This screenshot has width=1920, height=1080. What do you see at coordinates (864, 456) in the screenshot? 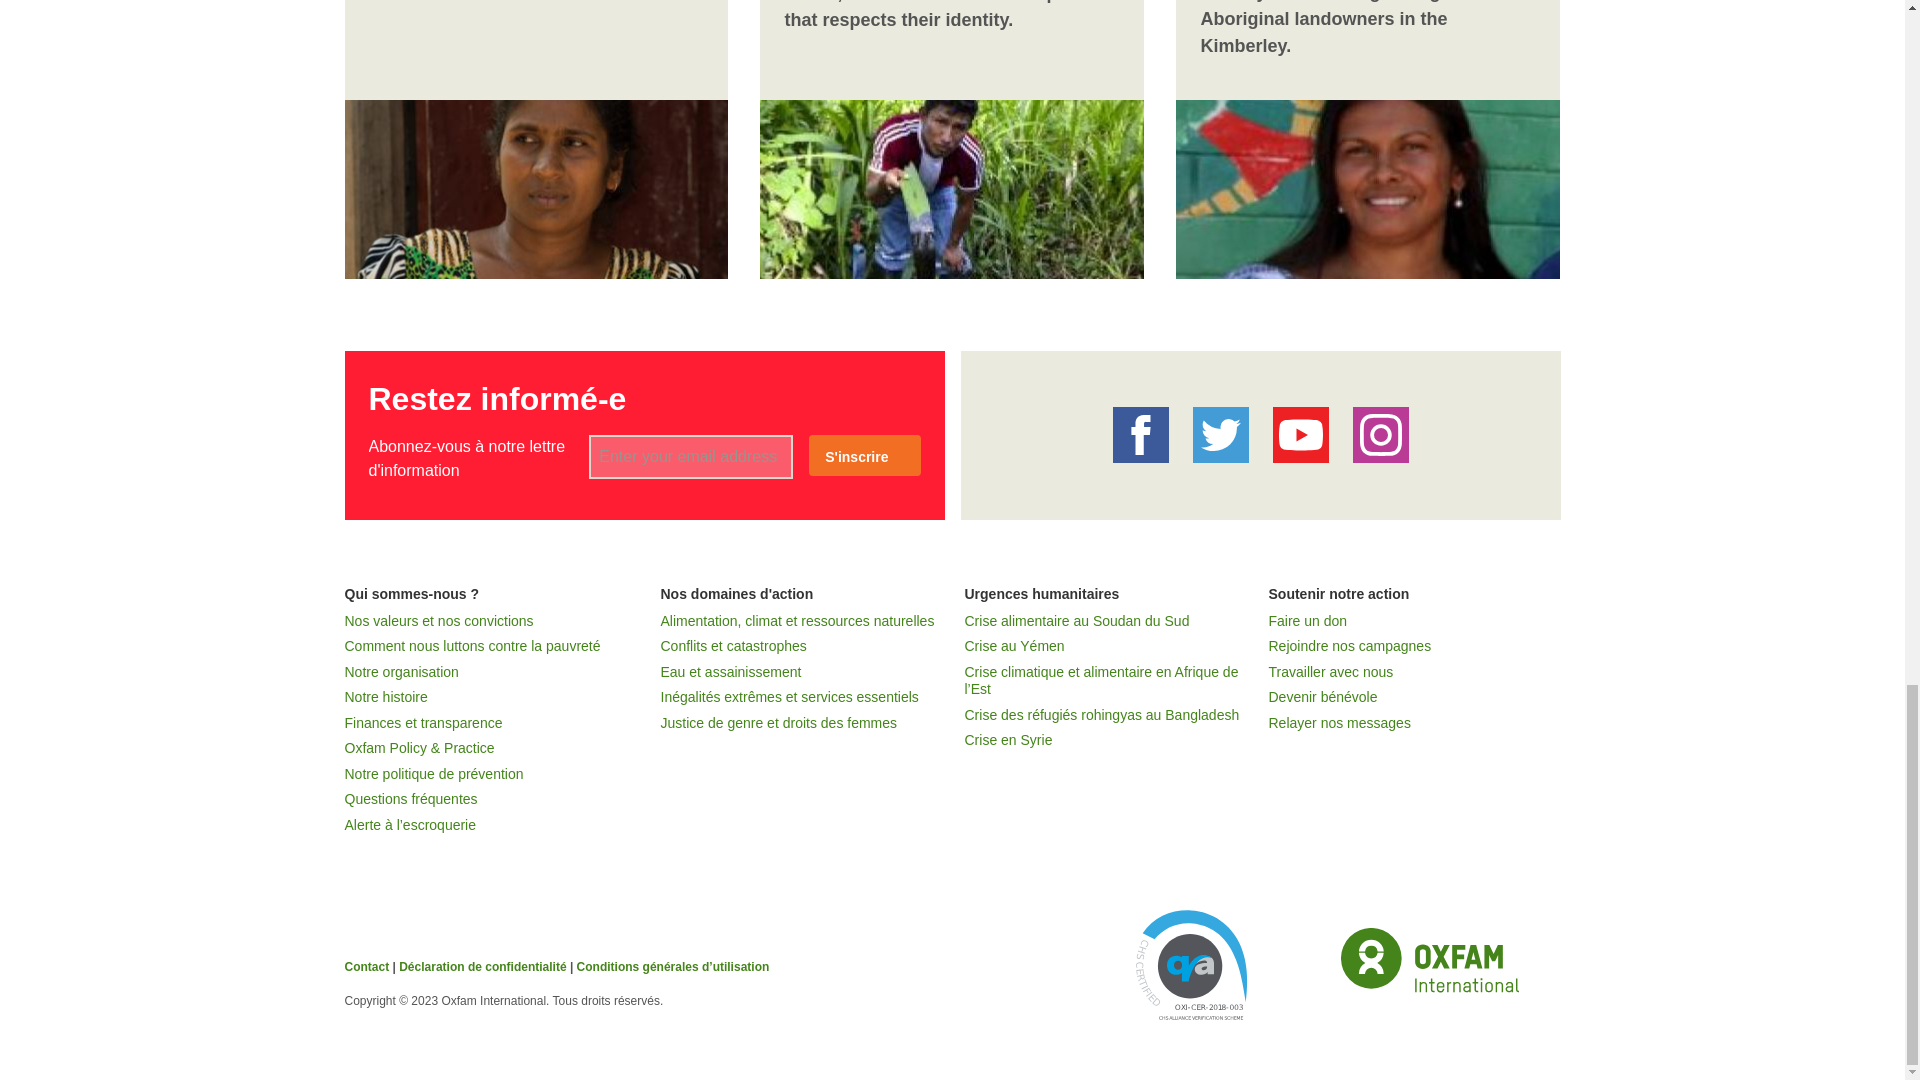
I see `S'inscrire` at bounding box center [864, 456].